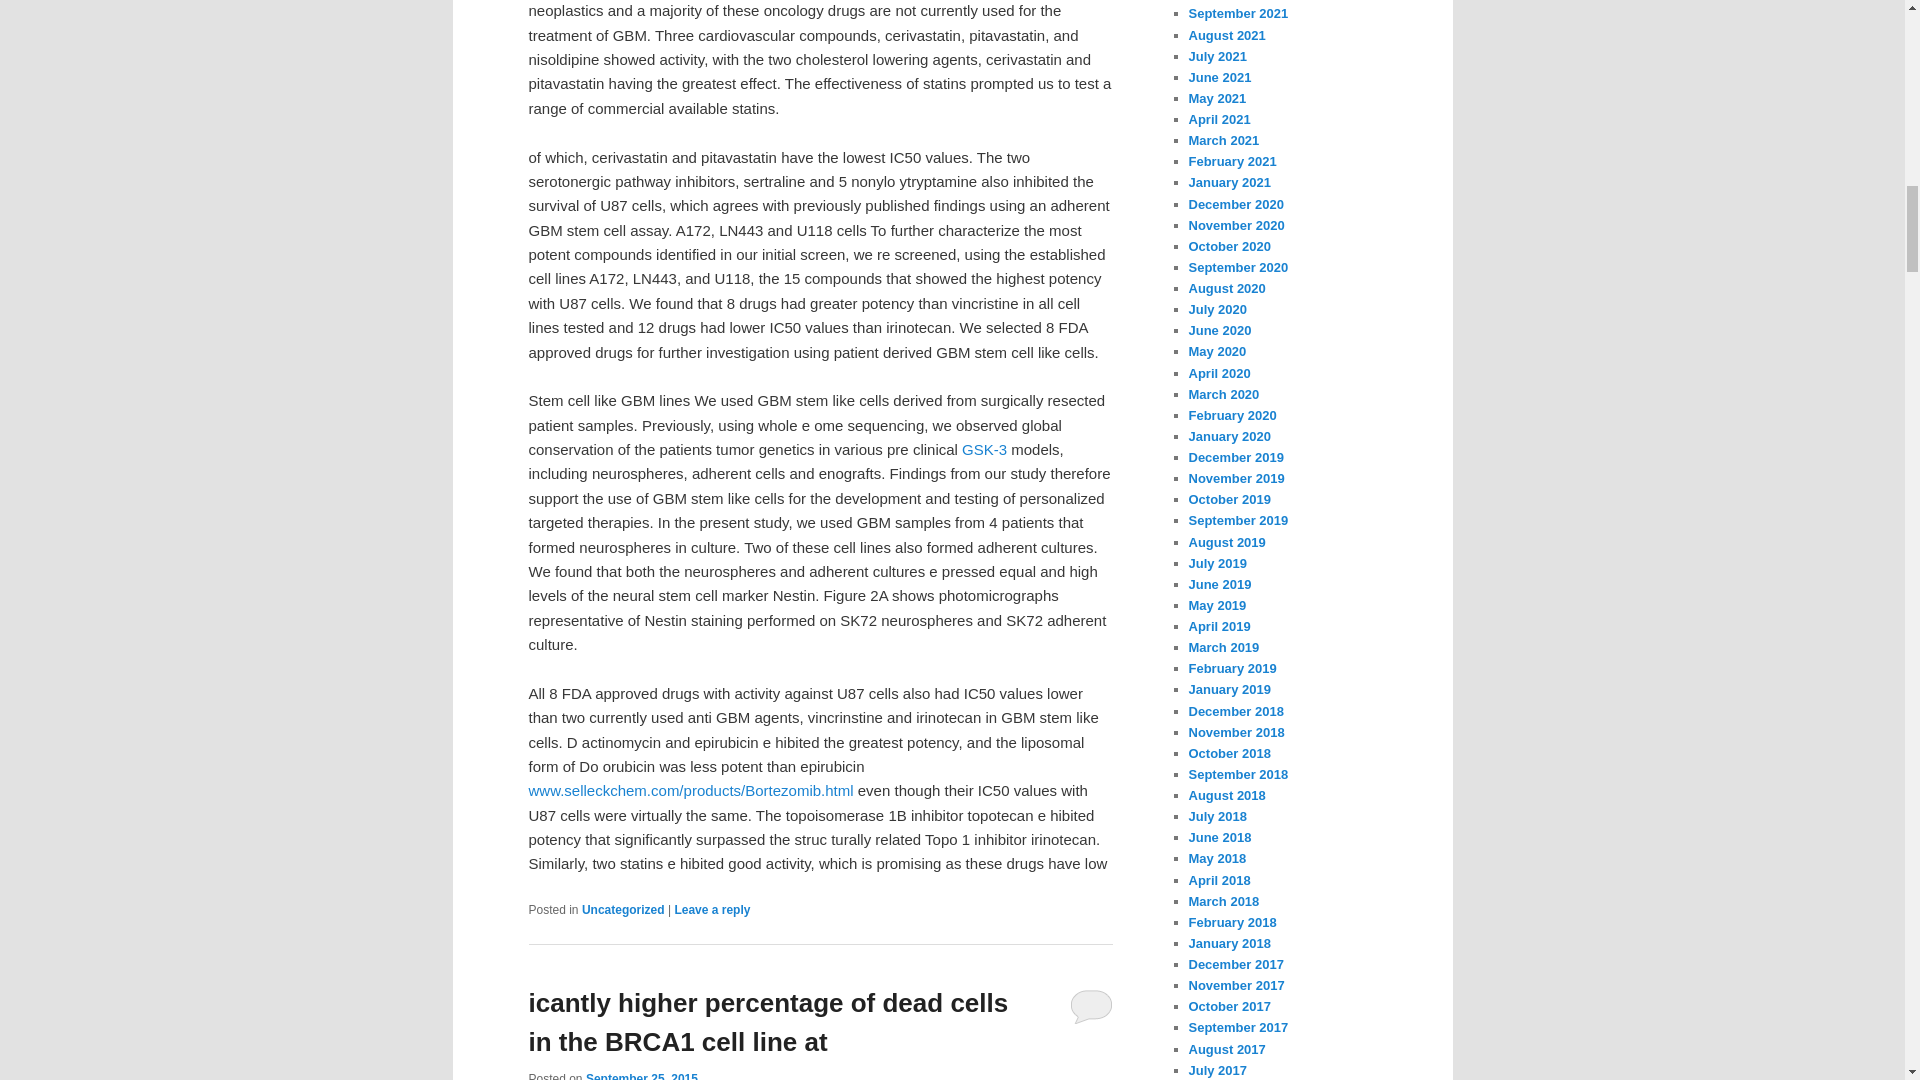  What do you see at coordinates (712, 909) in the screenshot?
I see `Leave a reply` at bounding box center [712, 909].